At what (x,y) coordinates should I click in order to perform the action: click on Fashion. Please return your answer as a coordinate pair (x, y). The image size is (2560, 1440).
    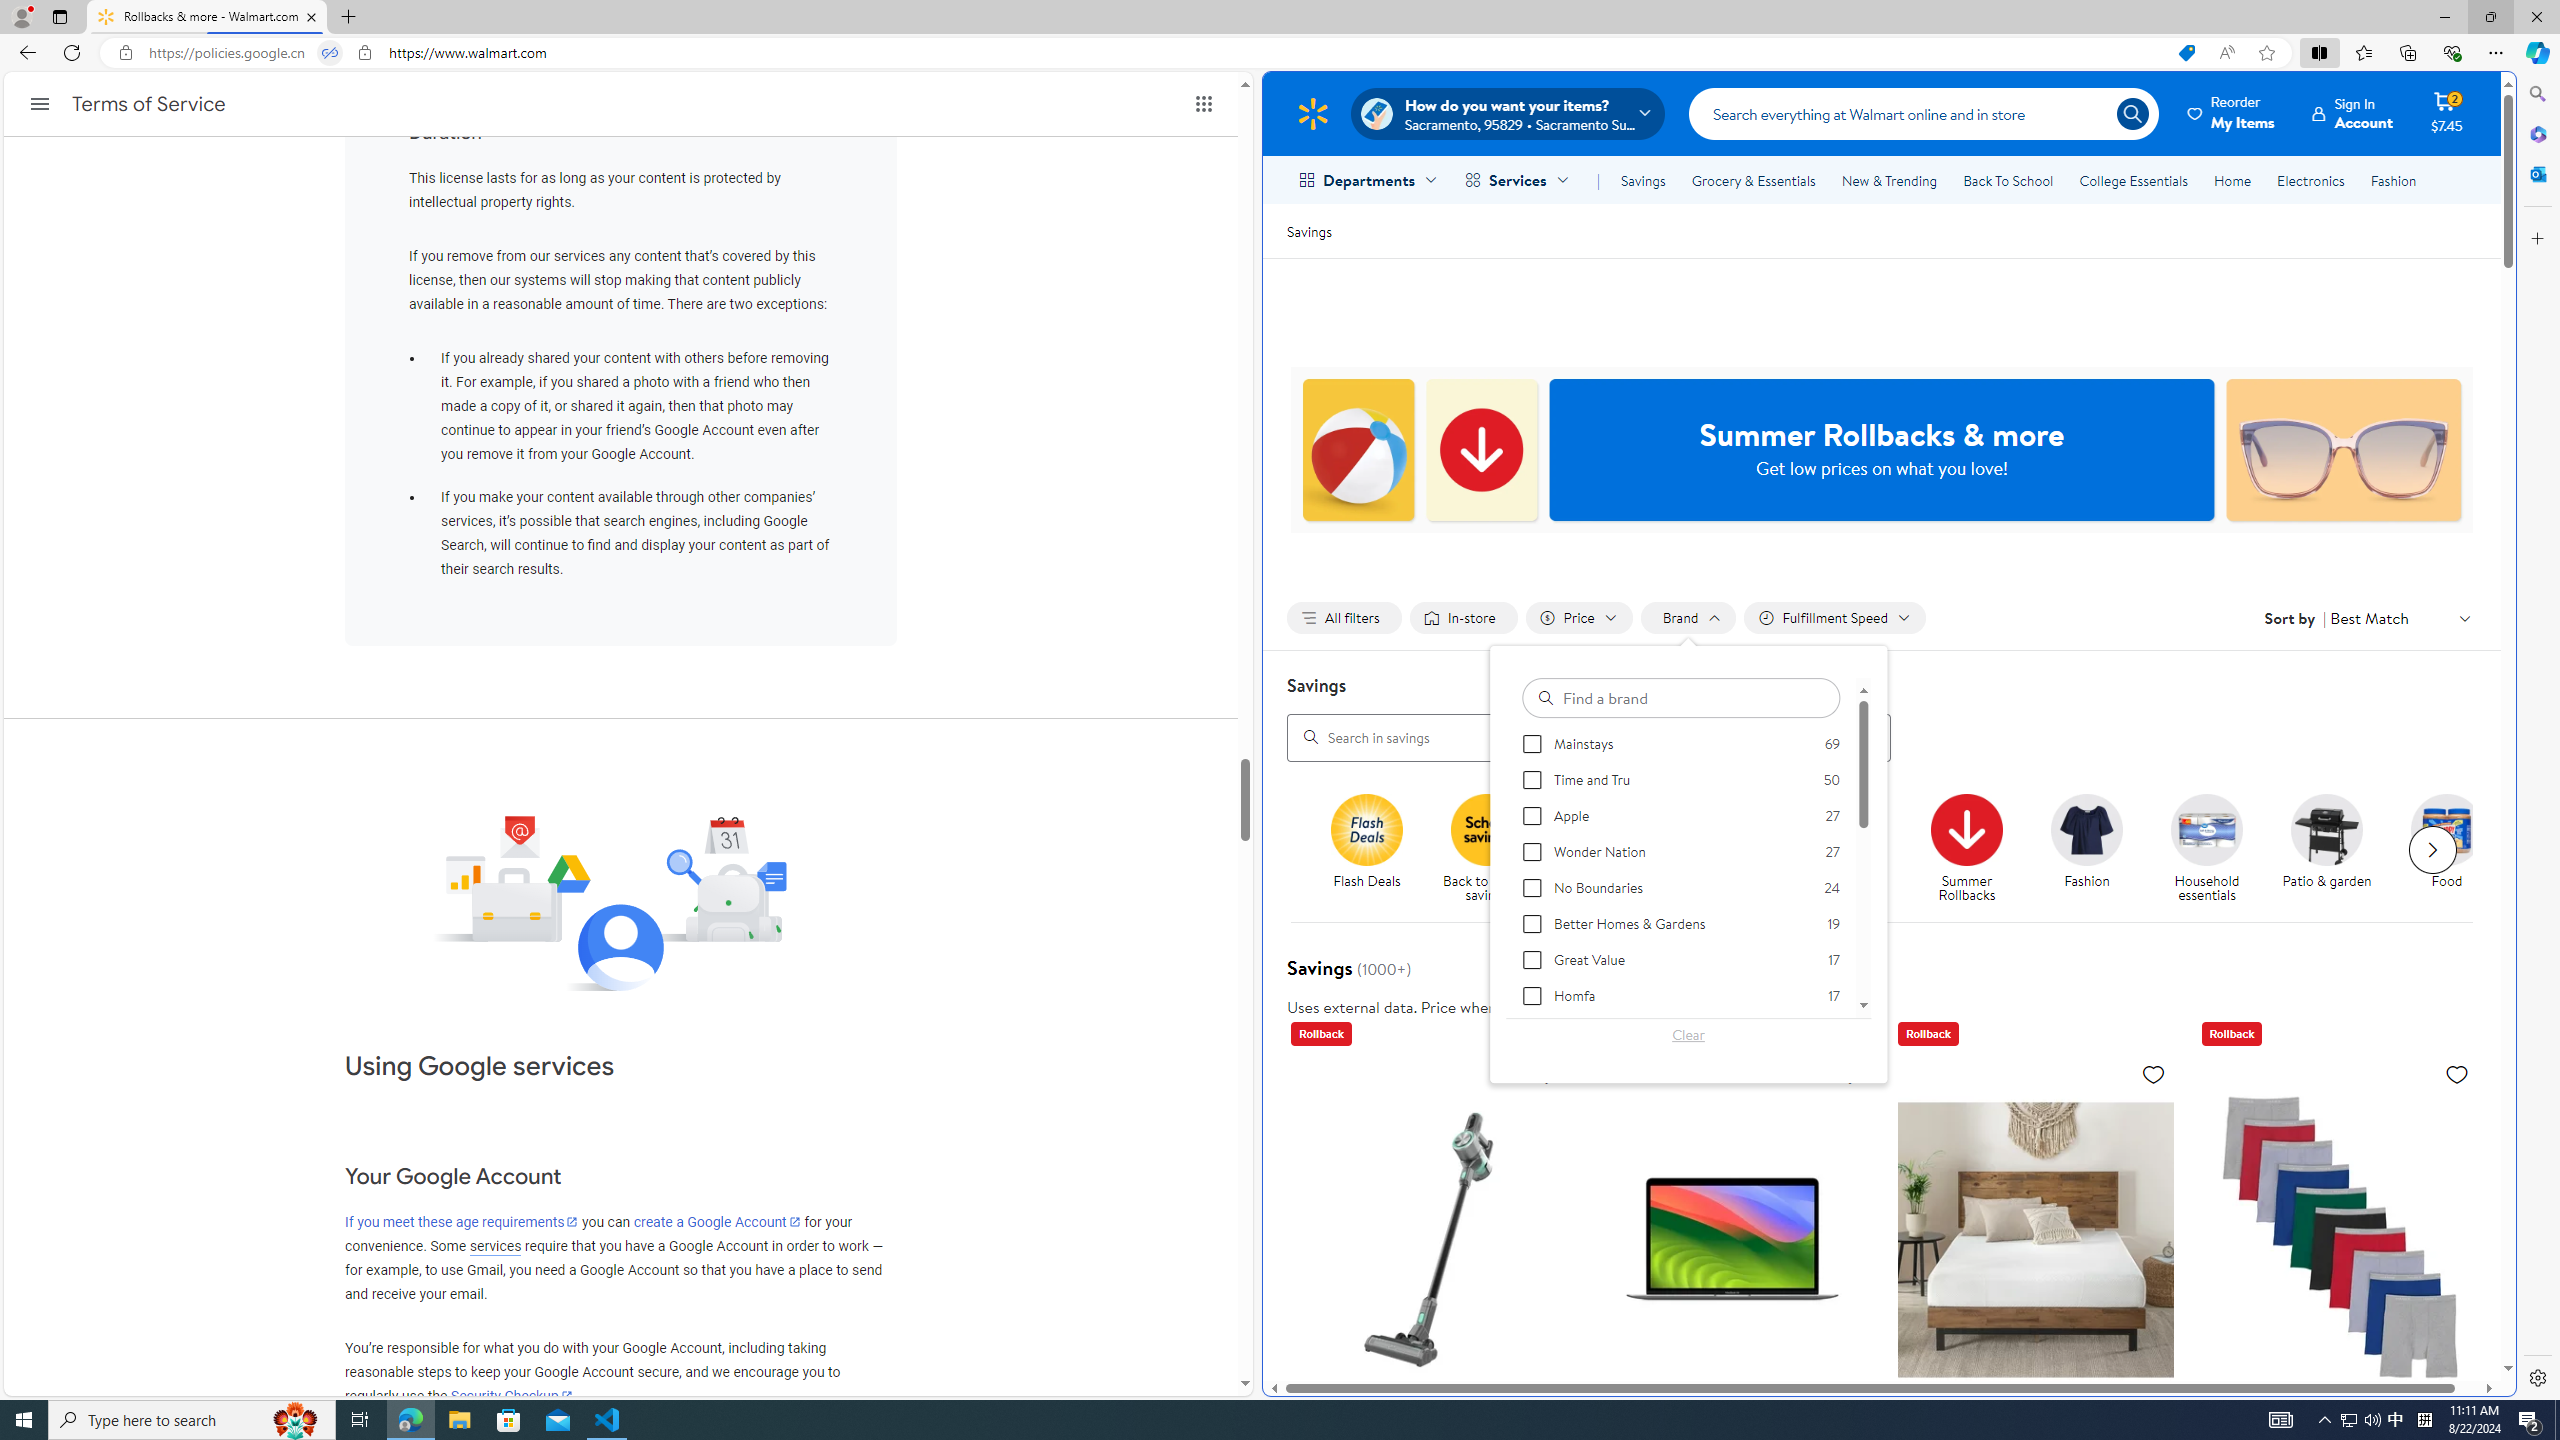
    Looking at the image, I should click on (2086, 829).